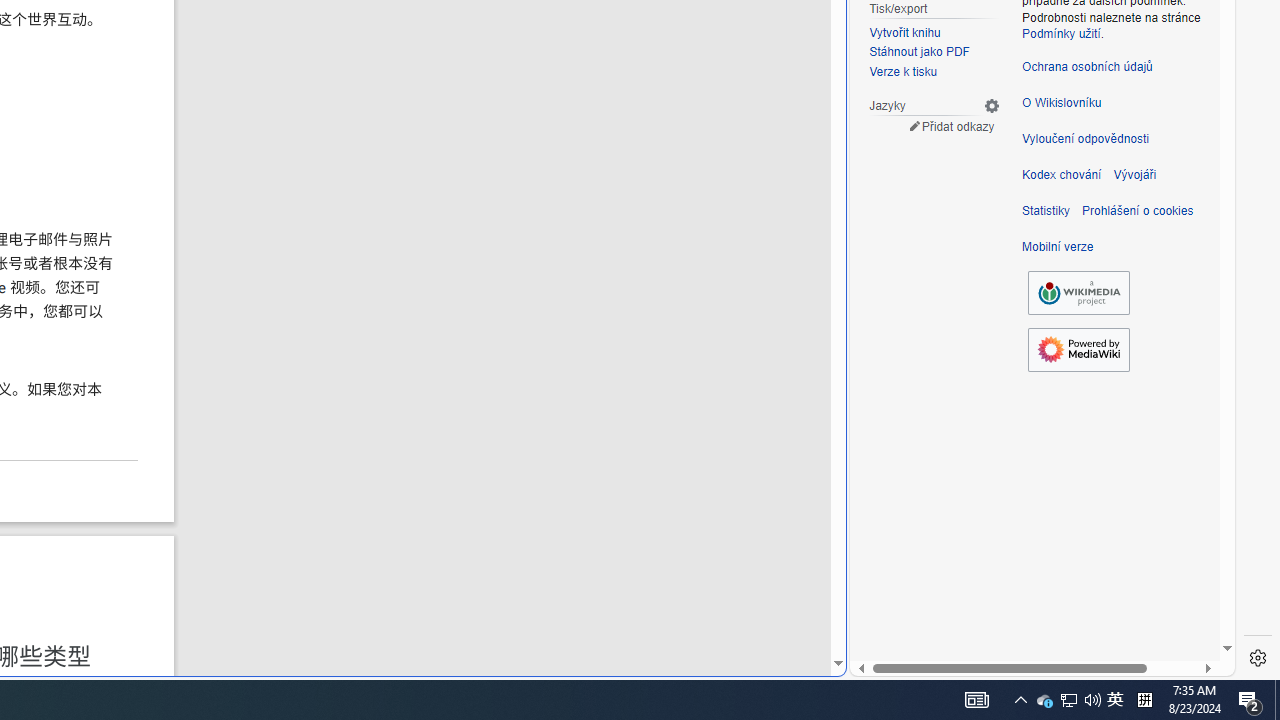 The height and width of the screenshot is (720, 1280). Describe the element at coordinates (1078, 350) in the screenshot. I see `Powered by MediaWiki` at that location.